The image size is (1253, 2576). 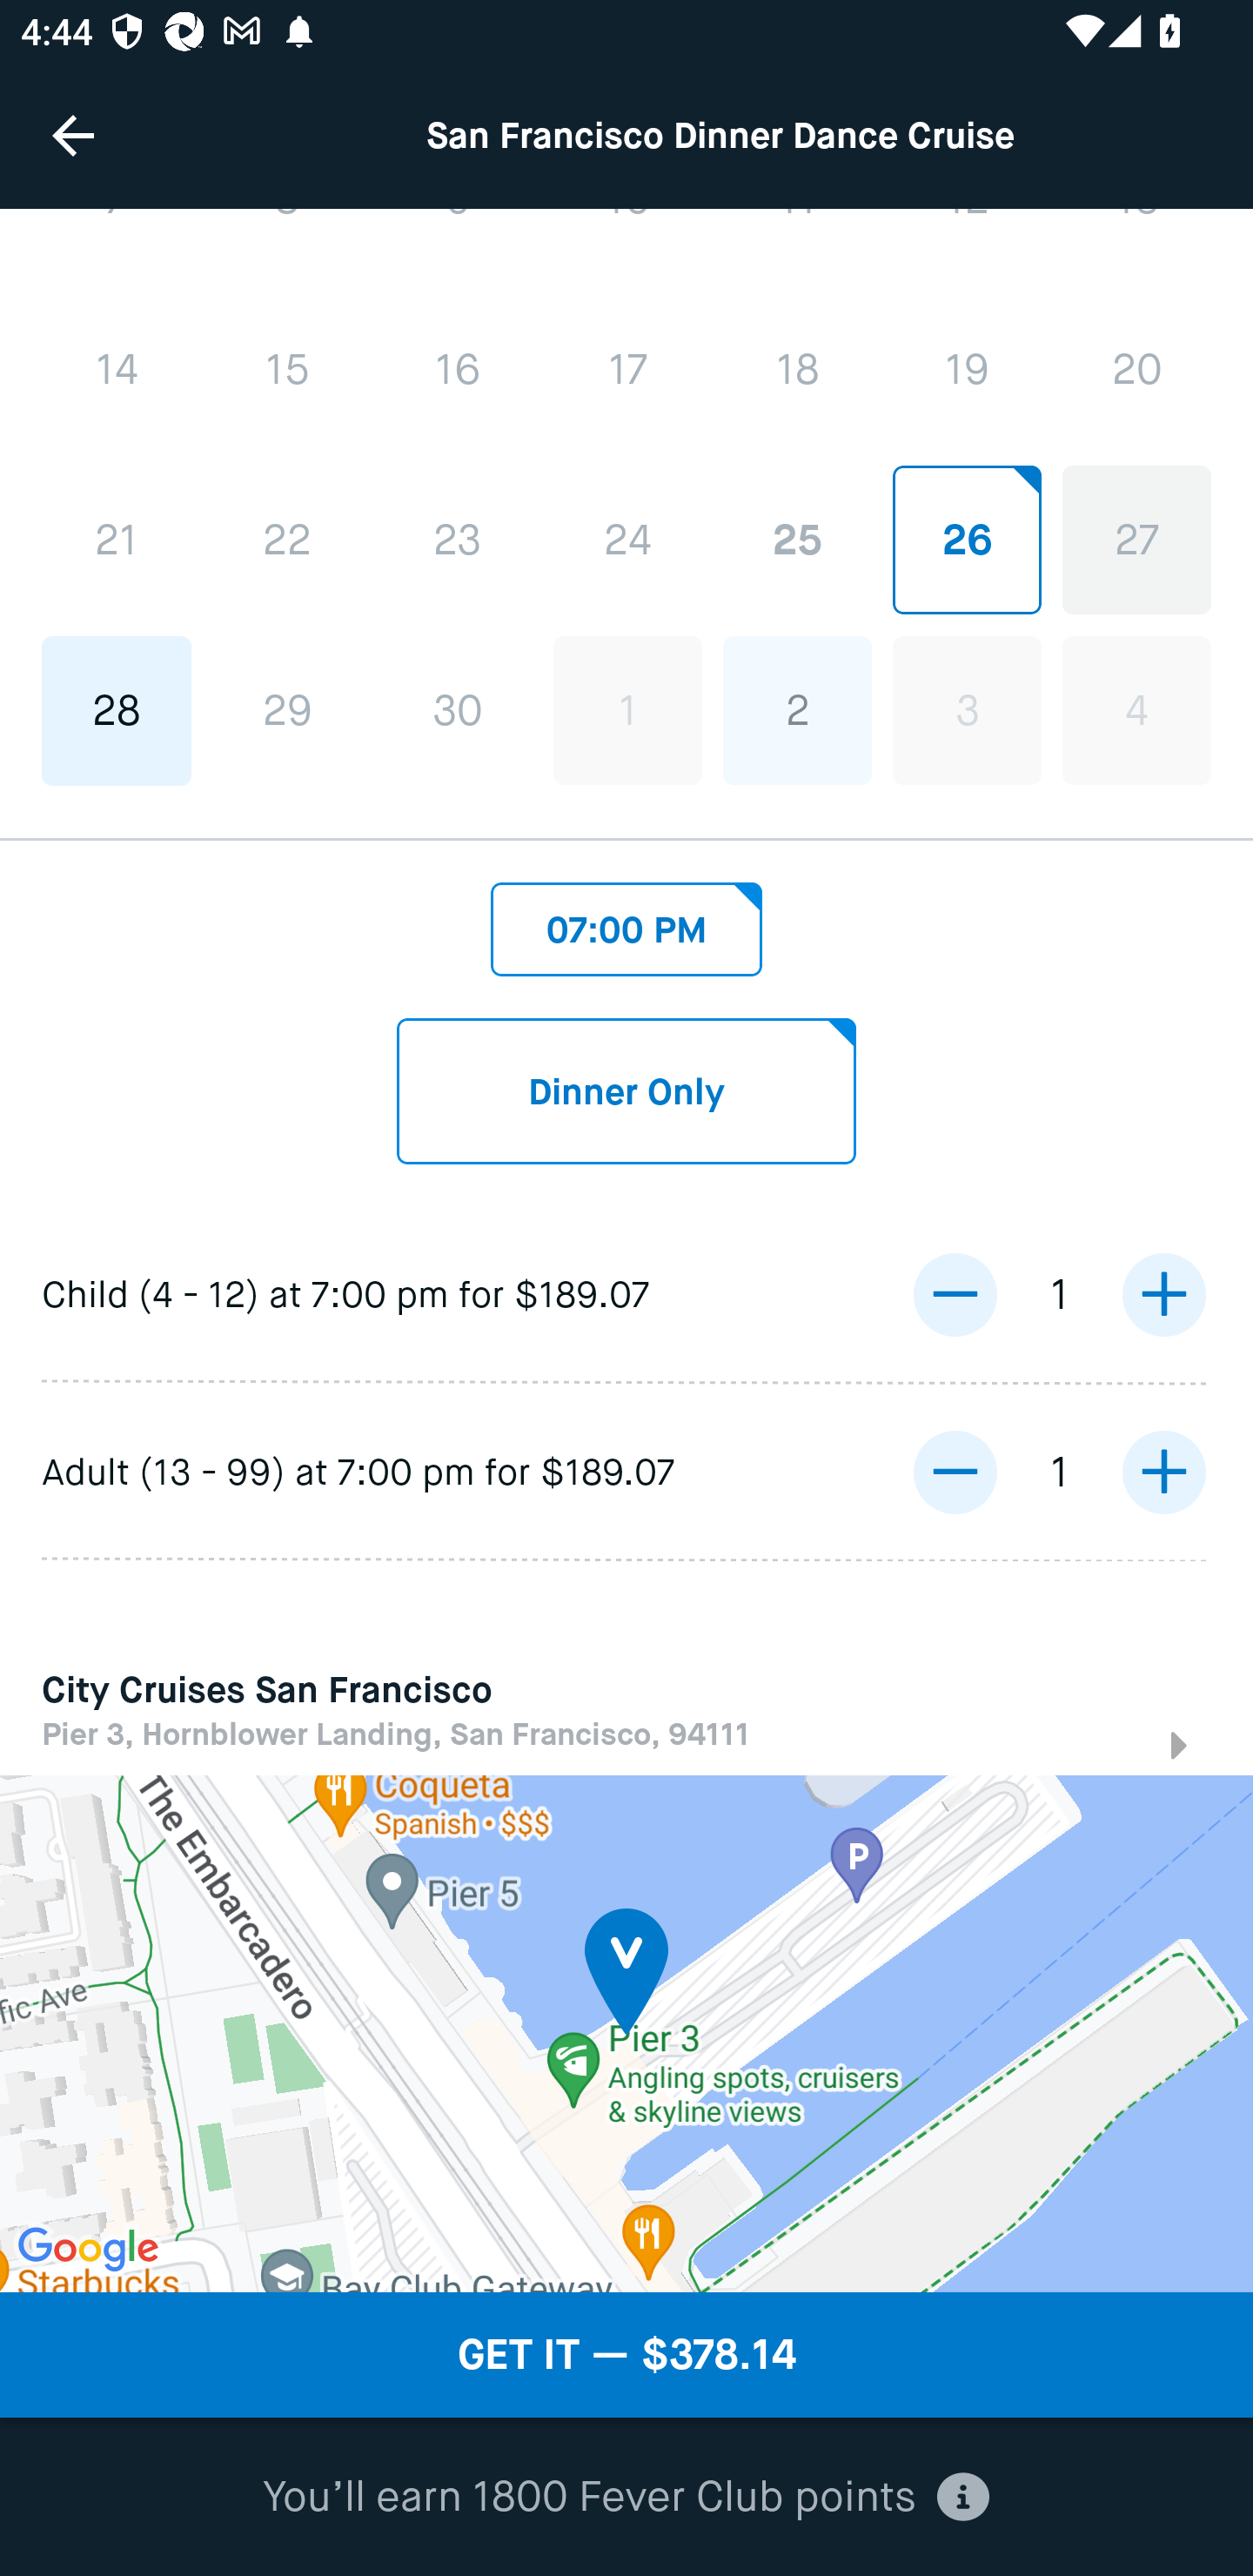 What do you see at coordinates (797, 710) in the screenshot?
I see `2` at bounding box center [797, 710].